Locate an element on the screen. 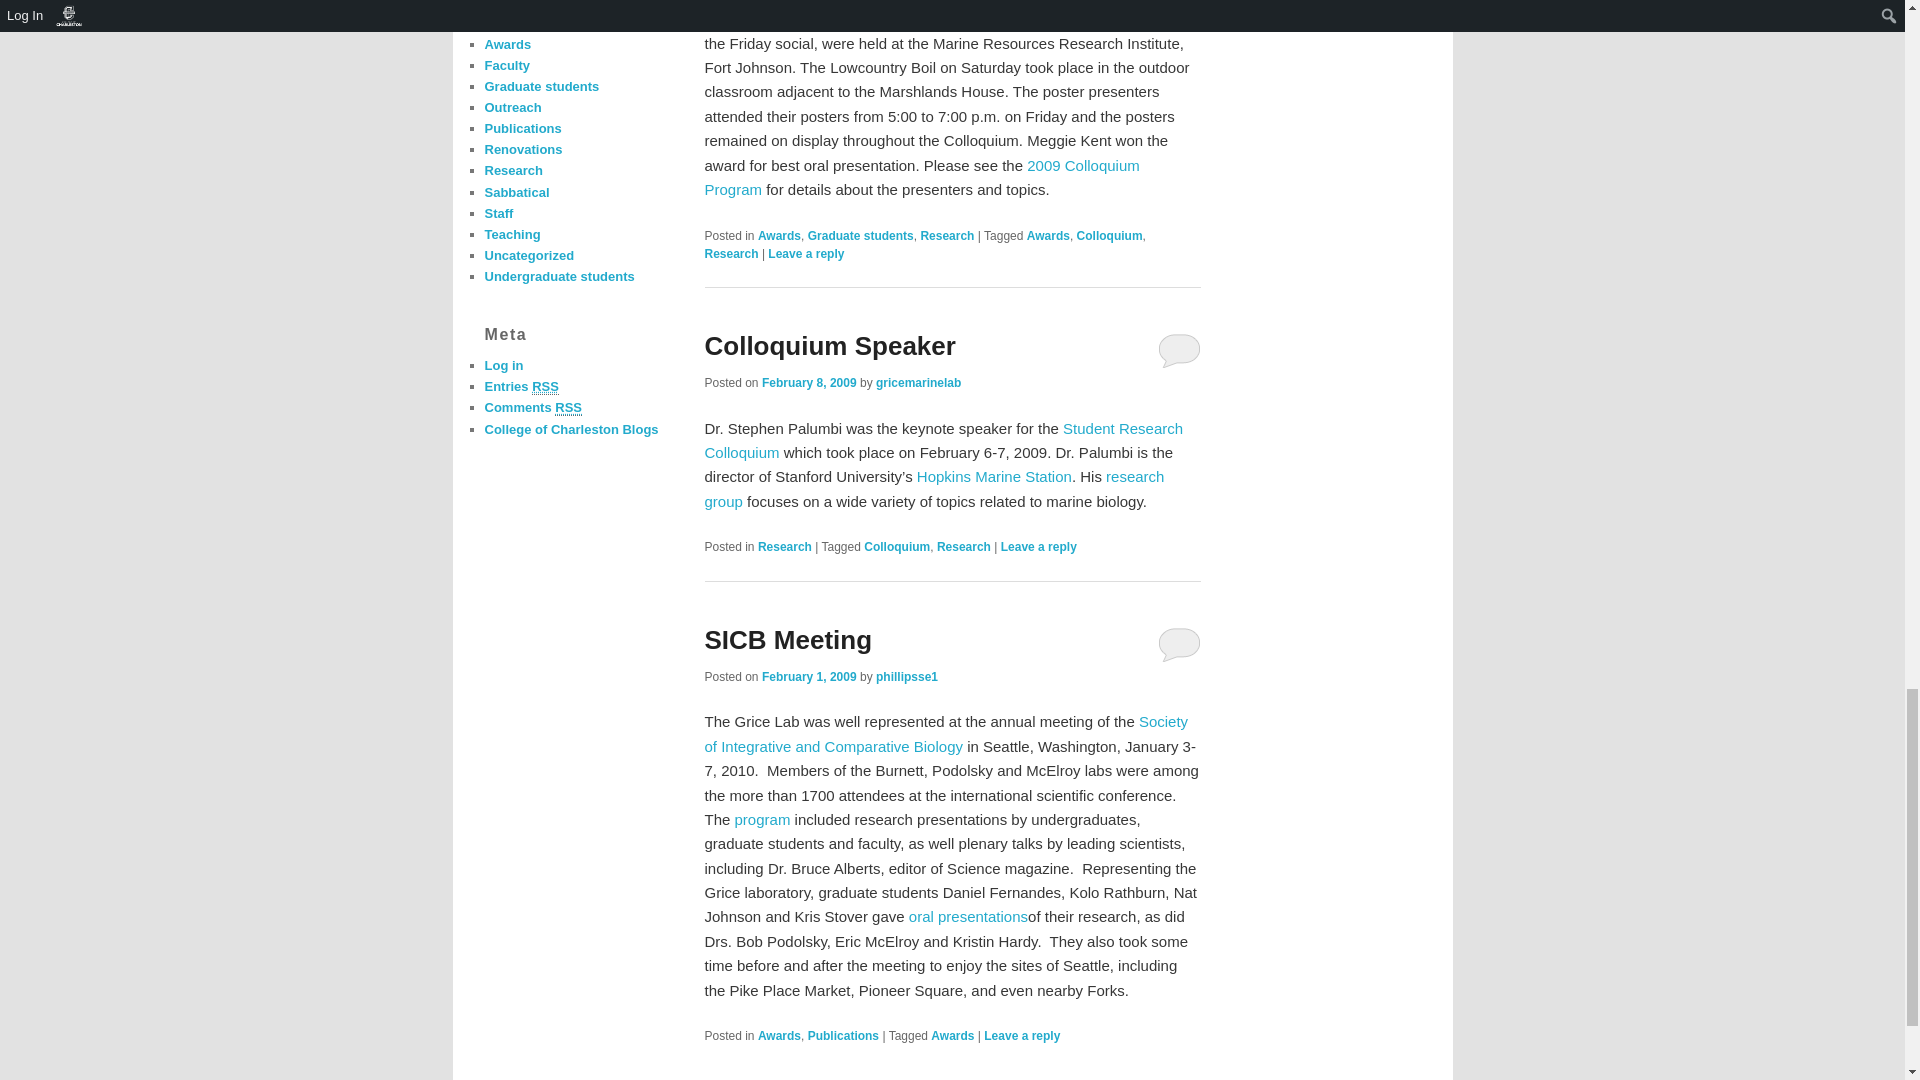  7:41 pm is located at coordinates (809, 676).